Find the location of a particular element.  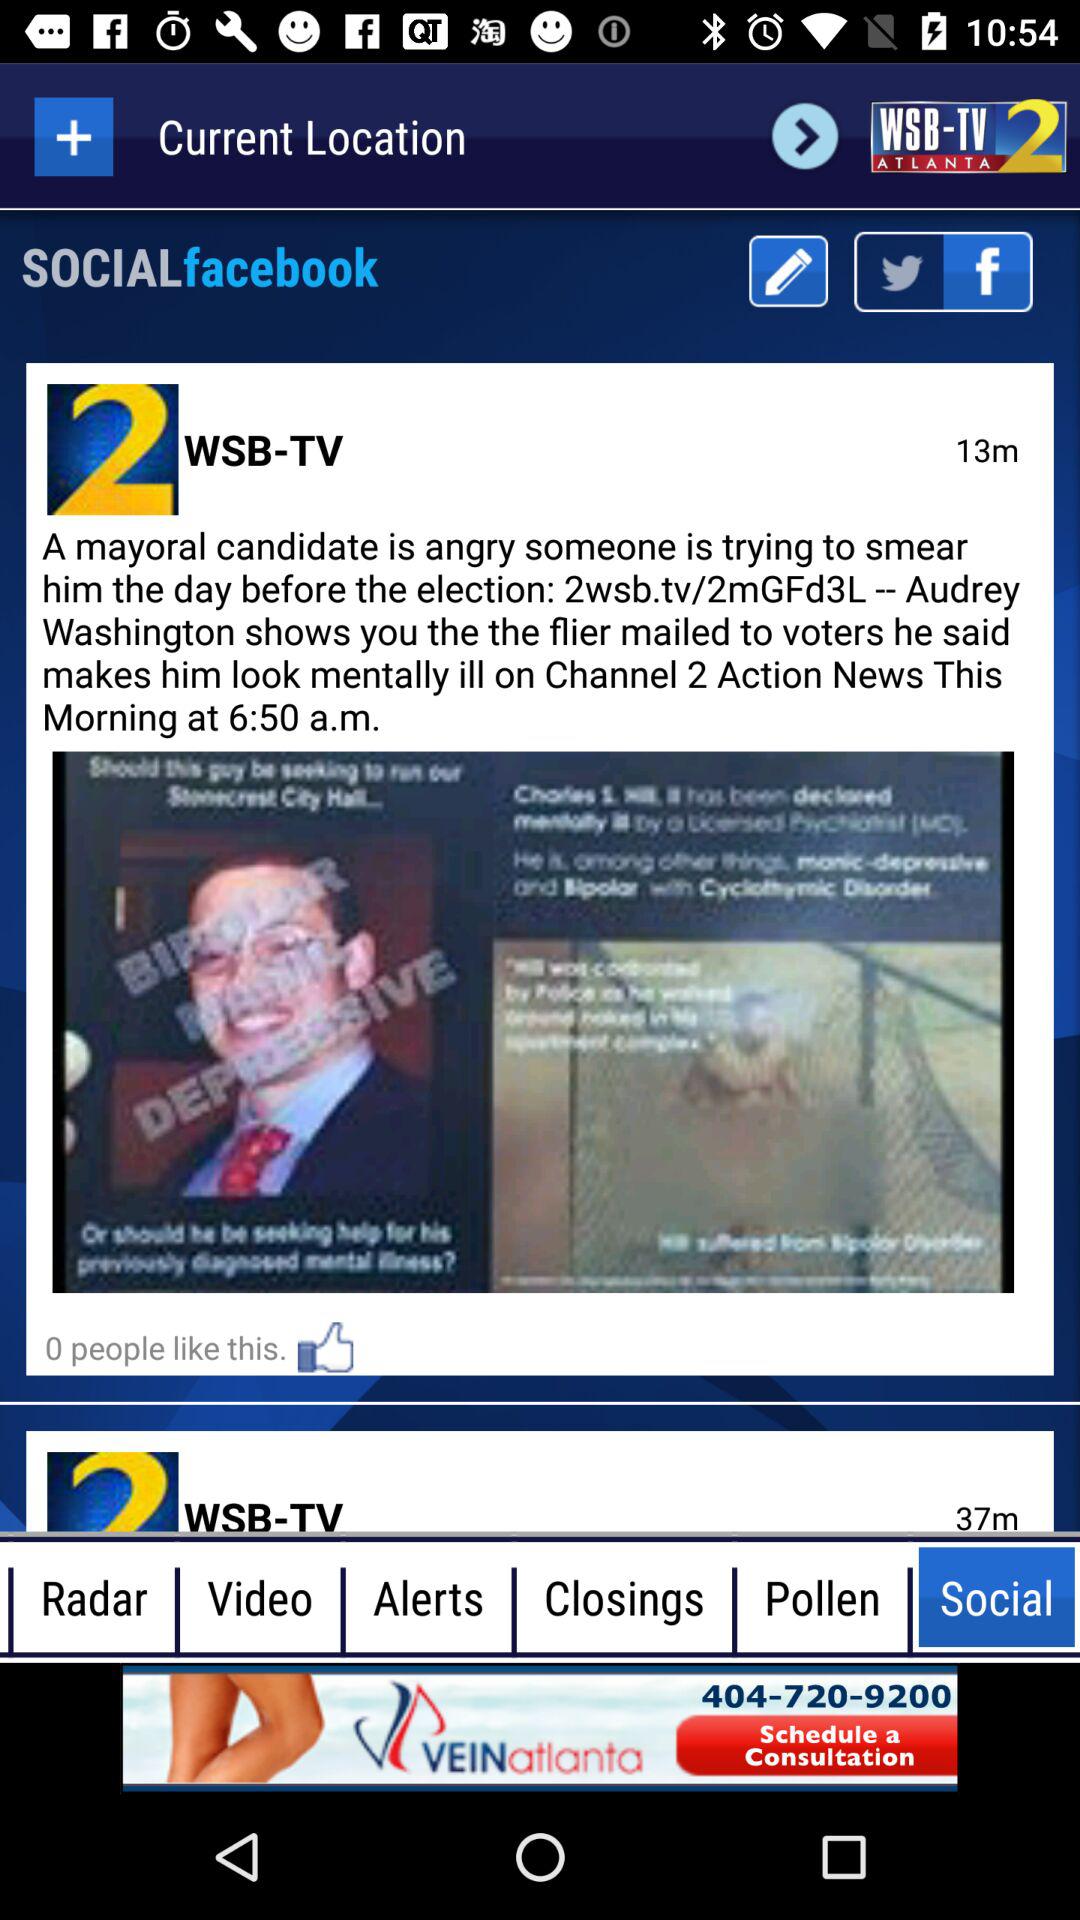

more is located at coordinates (74, 136).